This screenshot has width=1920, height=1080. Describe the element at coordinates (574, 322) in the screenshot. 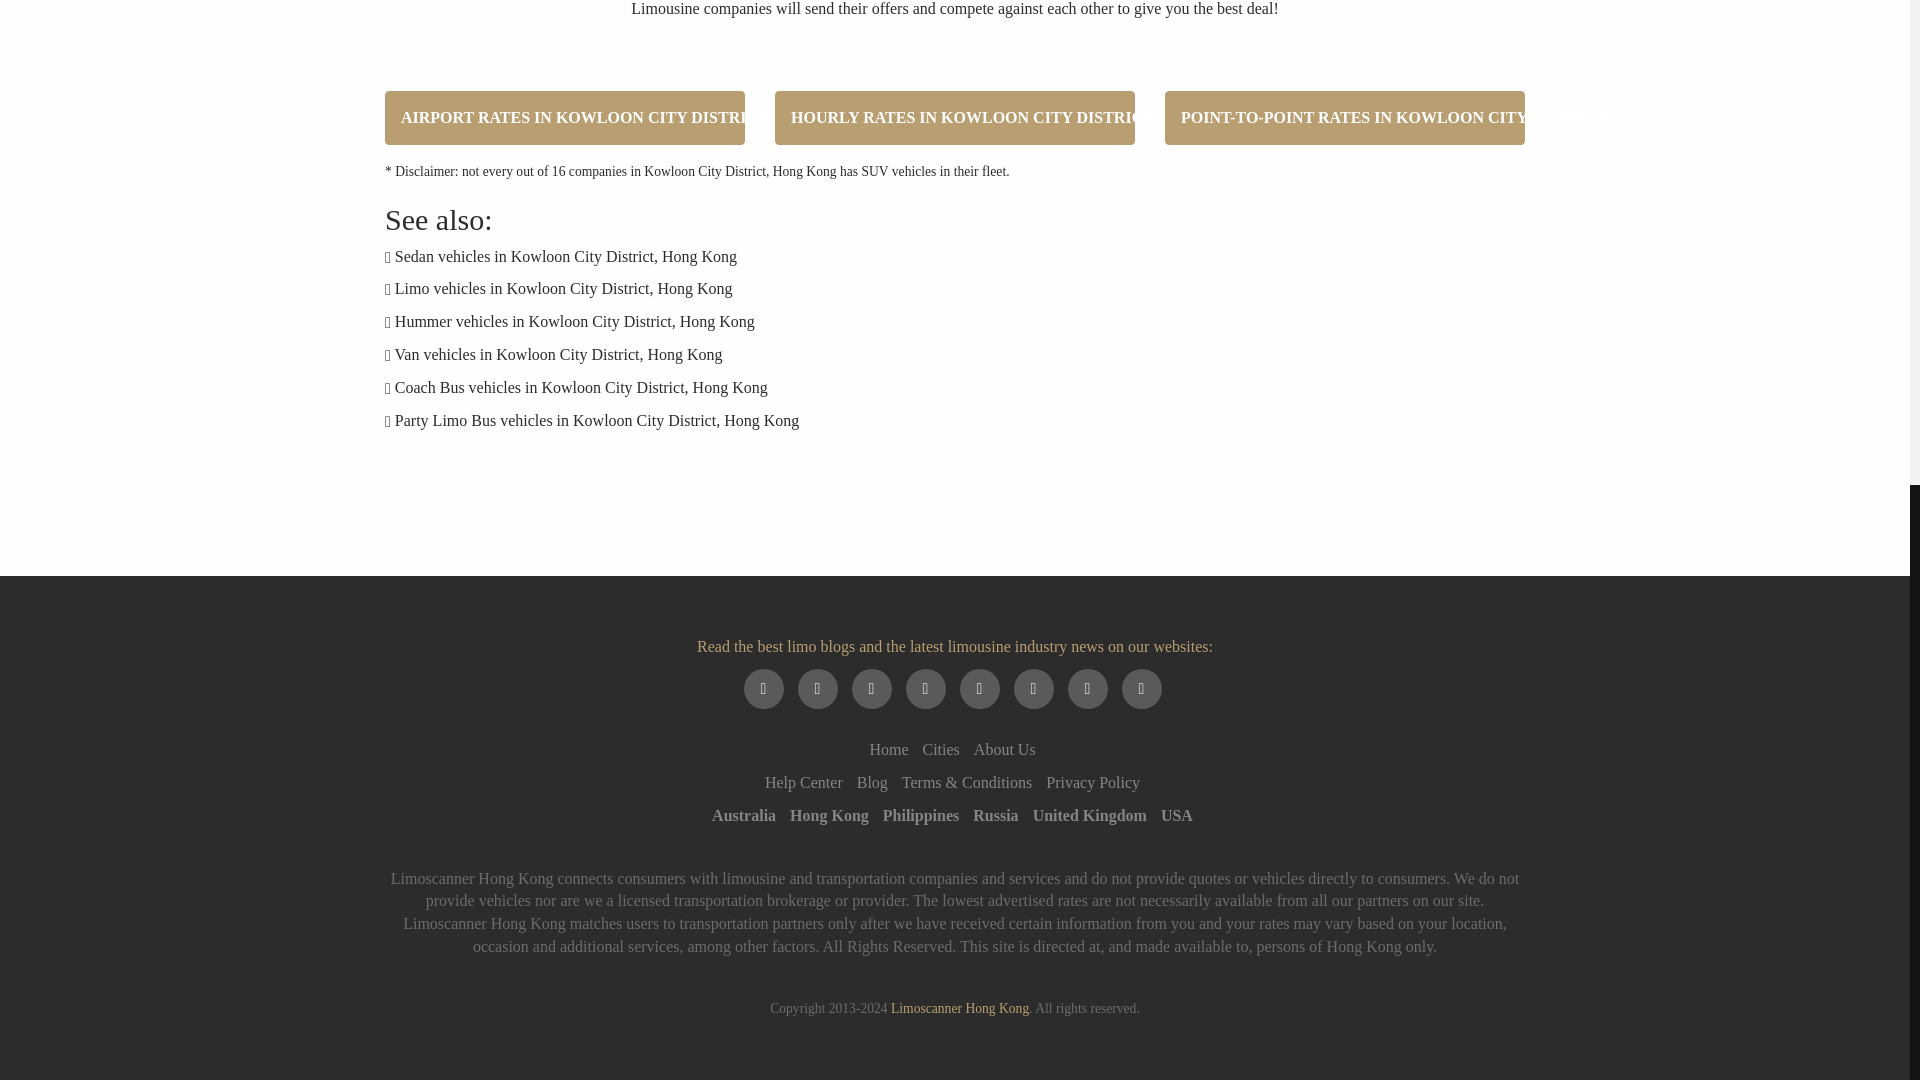

I see `Hummer vehicles in Kowloon City District, Hong Kong` at that location.